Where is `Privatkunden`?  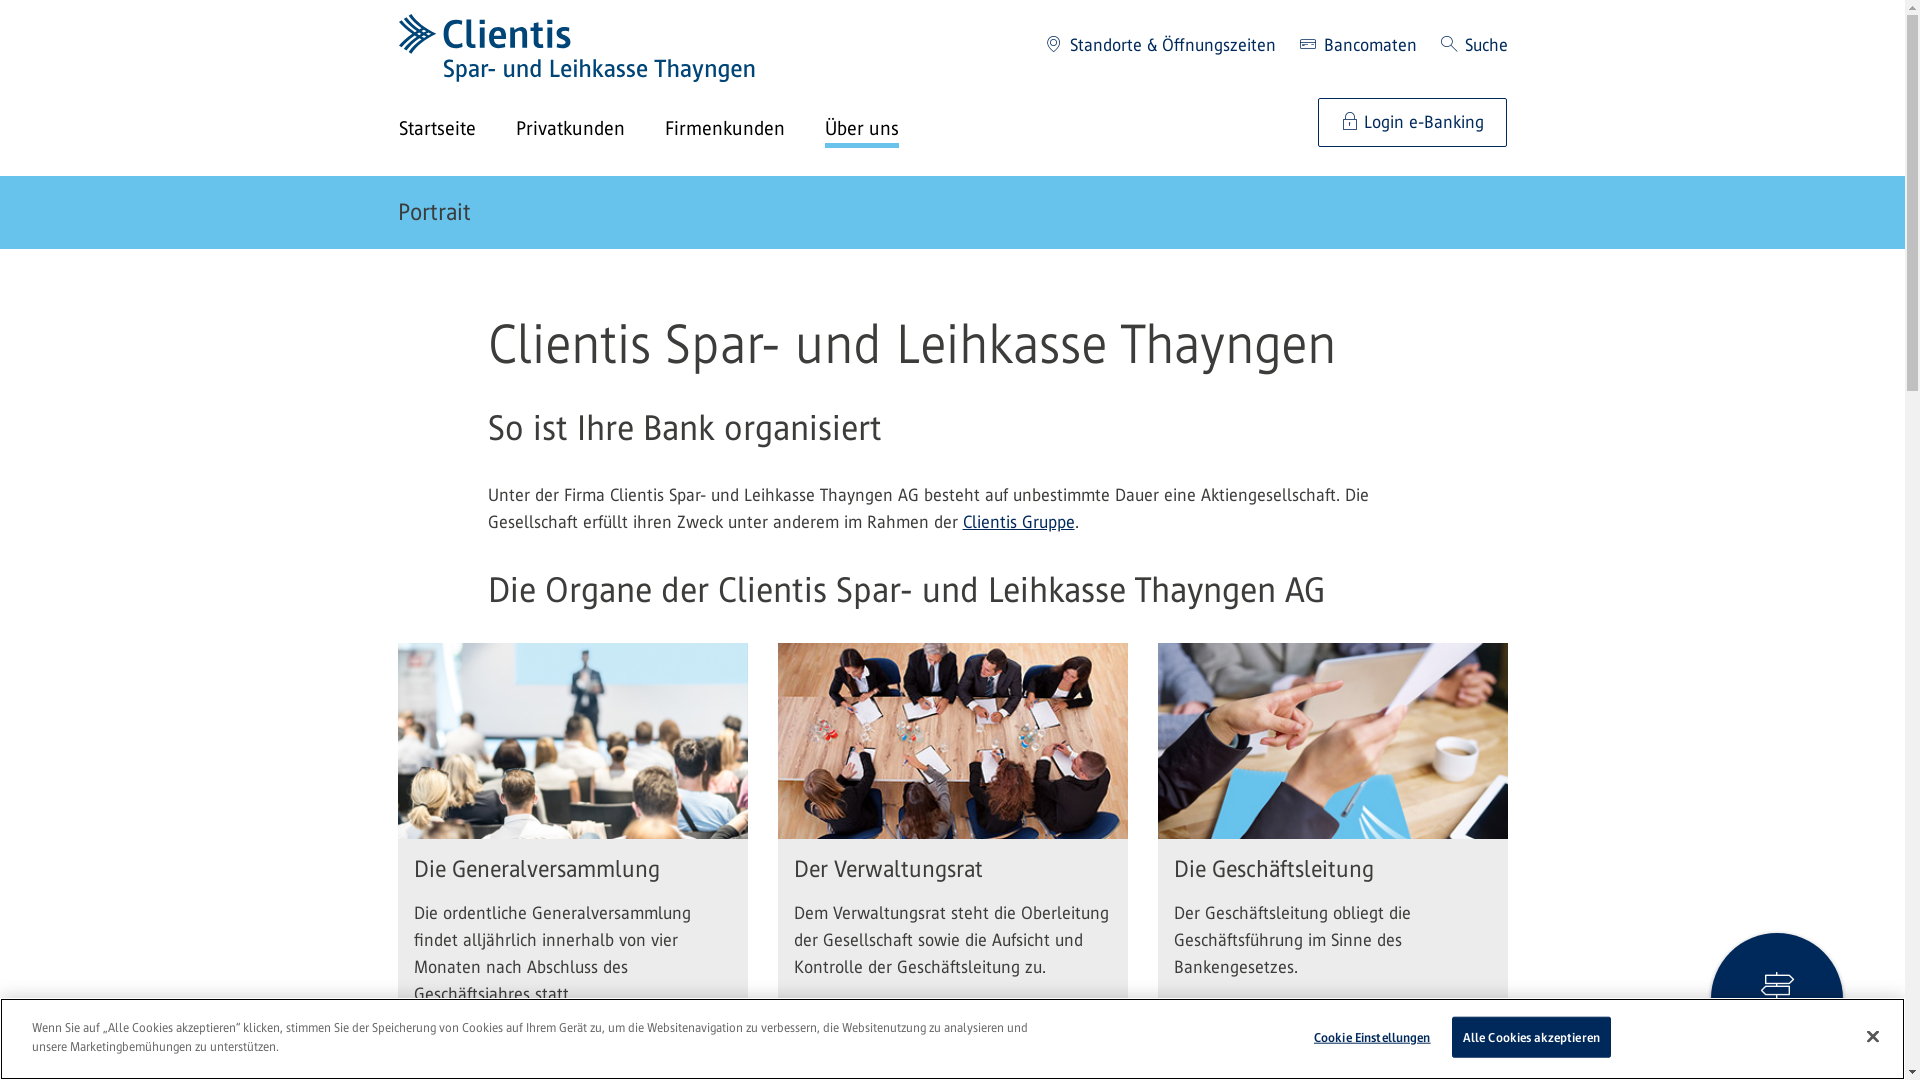 Privatkunden is located at coordinates (590, 130).